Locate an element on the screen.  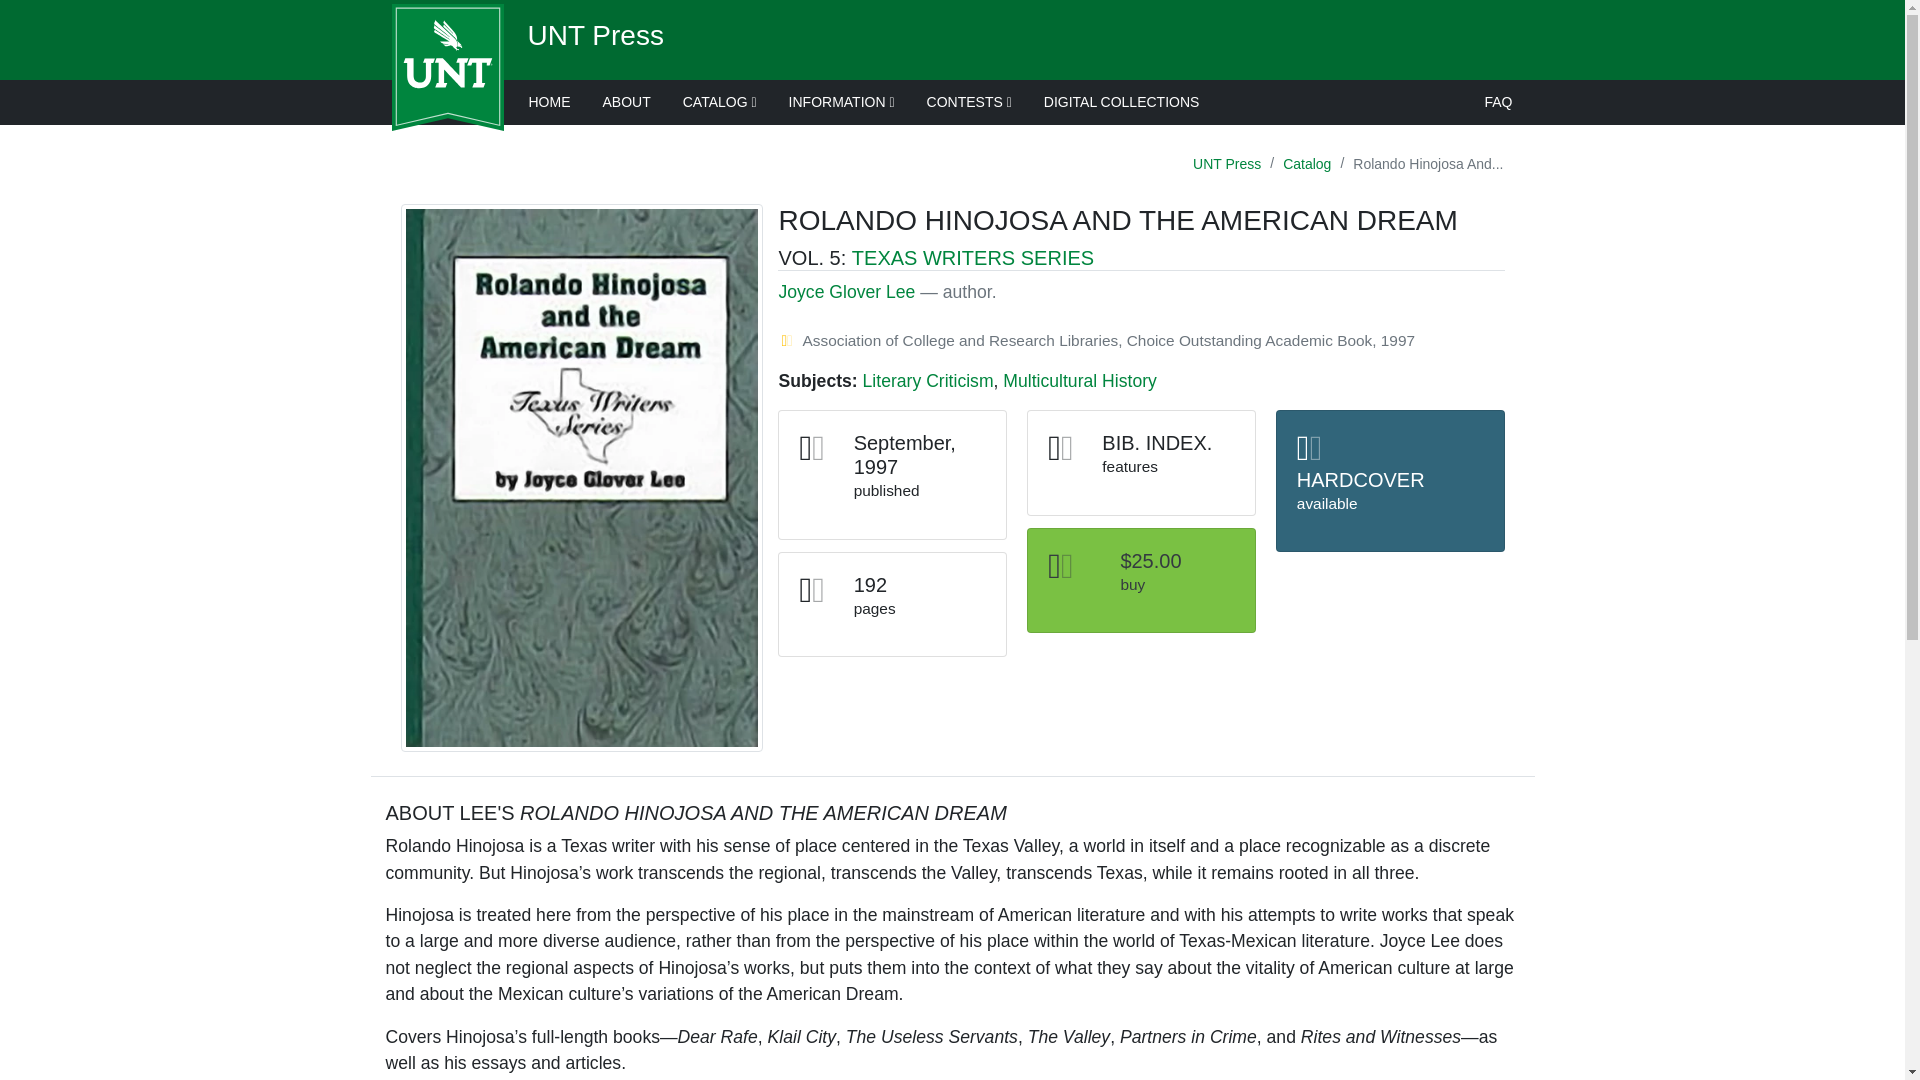
CONTESTS is located at coordinates (968, 102).